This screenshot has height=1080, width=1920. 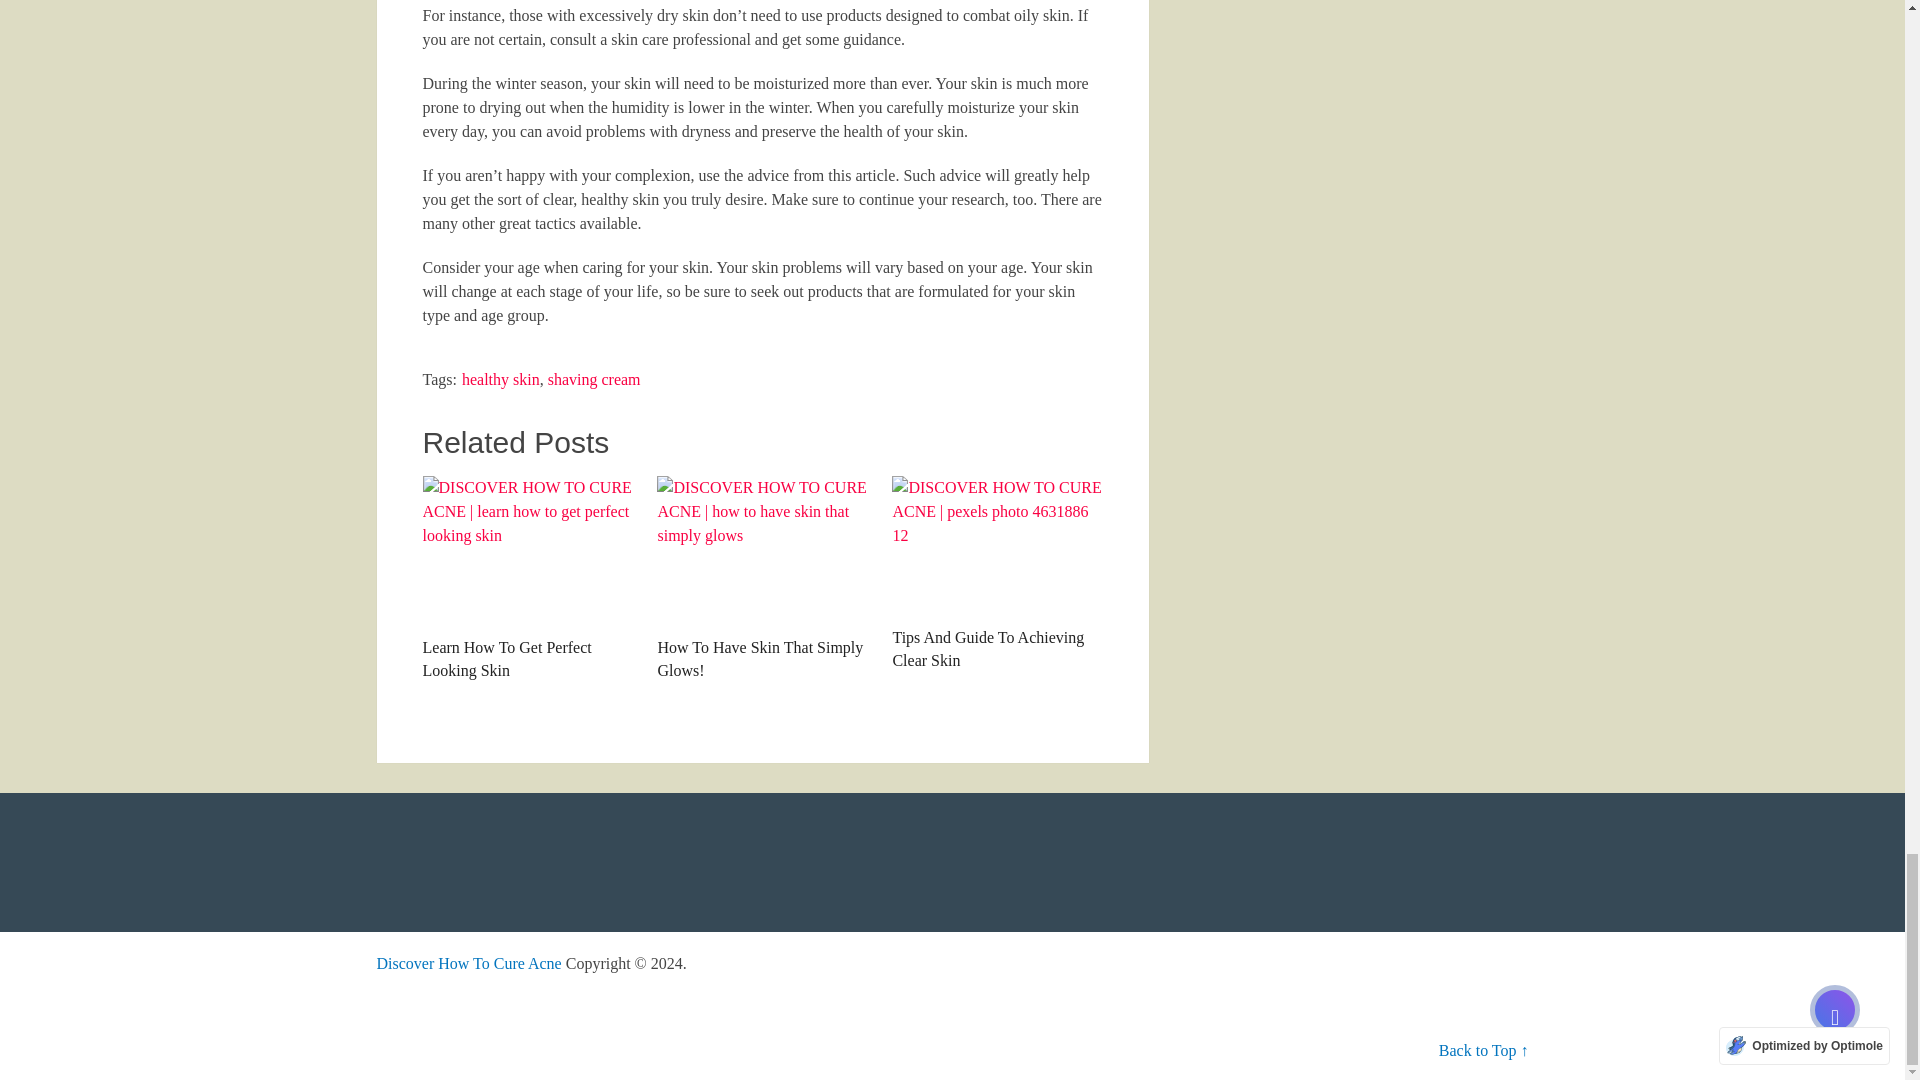 I want to click on Acne Free Suggestions for Clearer Skin, so click(x=468, y=963).